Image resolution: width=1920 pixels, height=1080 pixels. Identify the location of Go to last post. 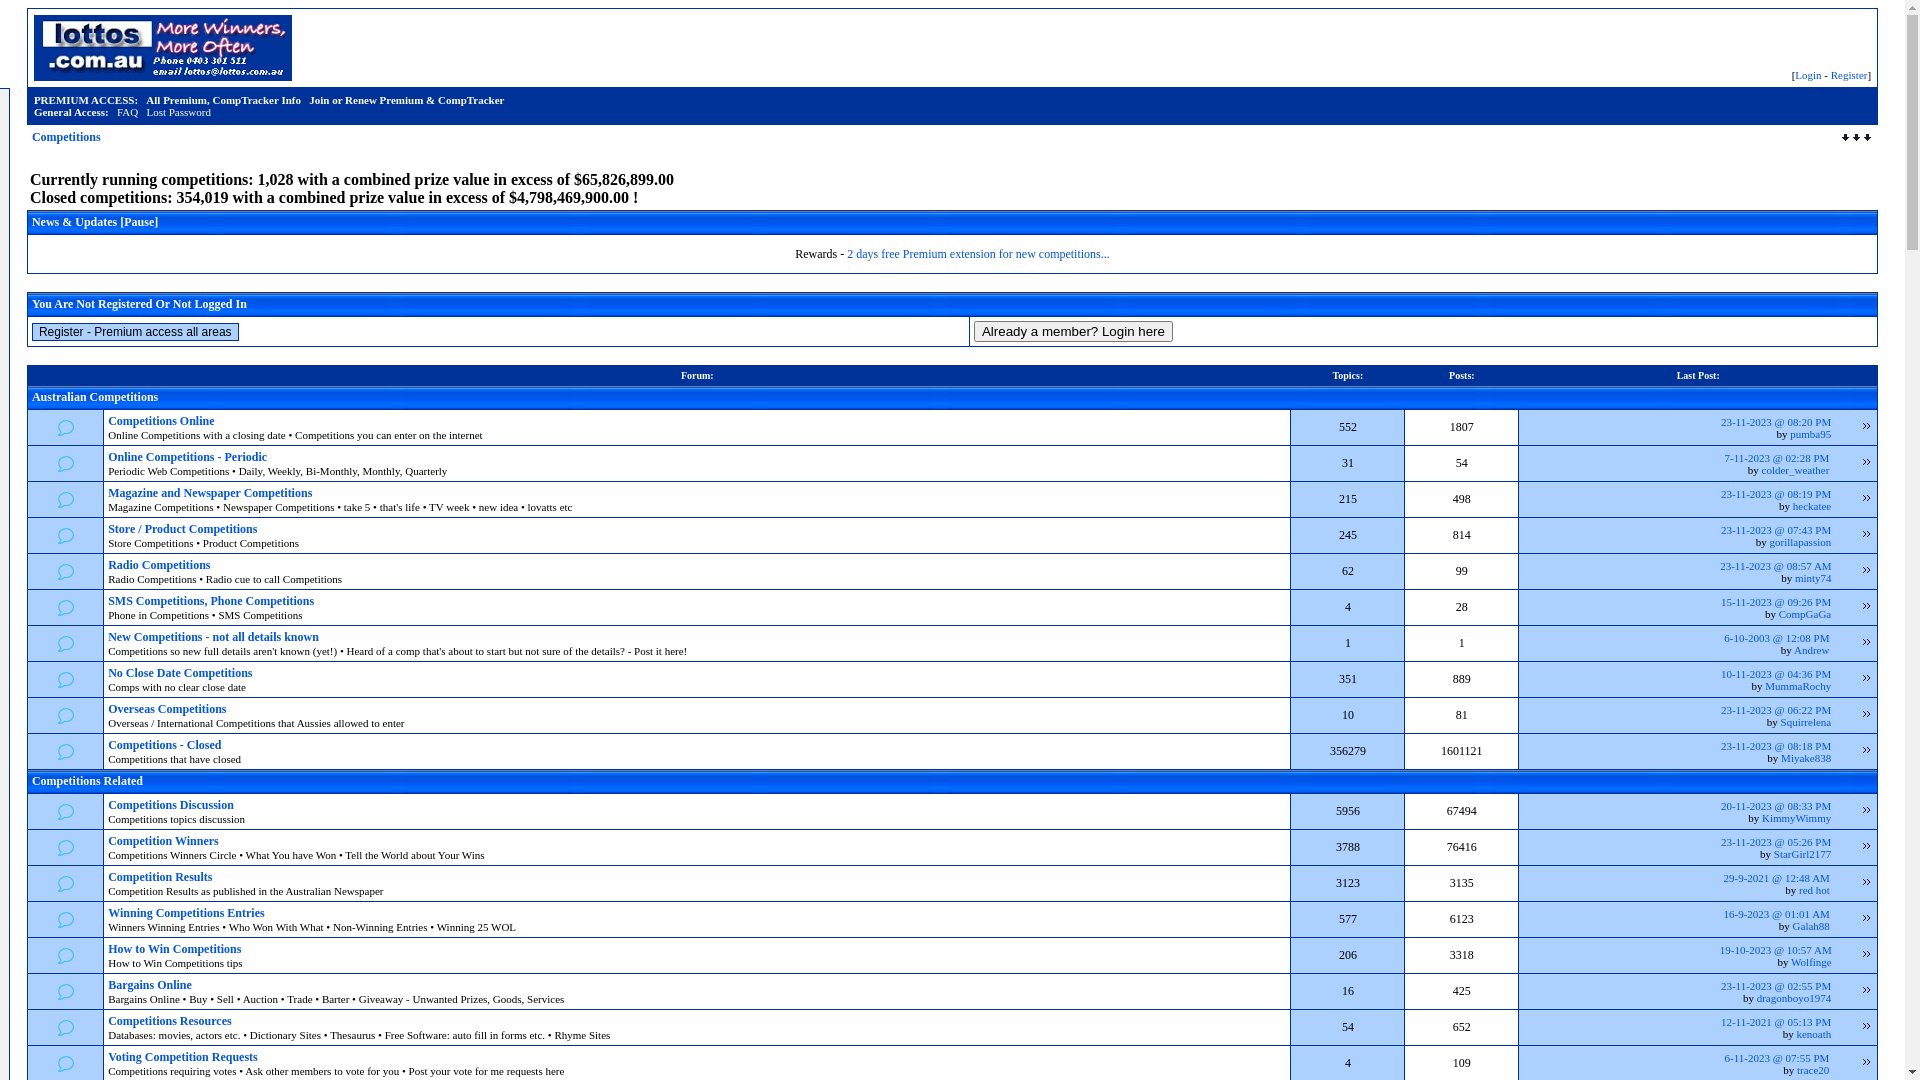
(1867, 955).